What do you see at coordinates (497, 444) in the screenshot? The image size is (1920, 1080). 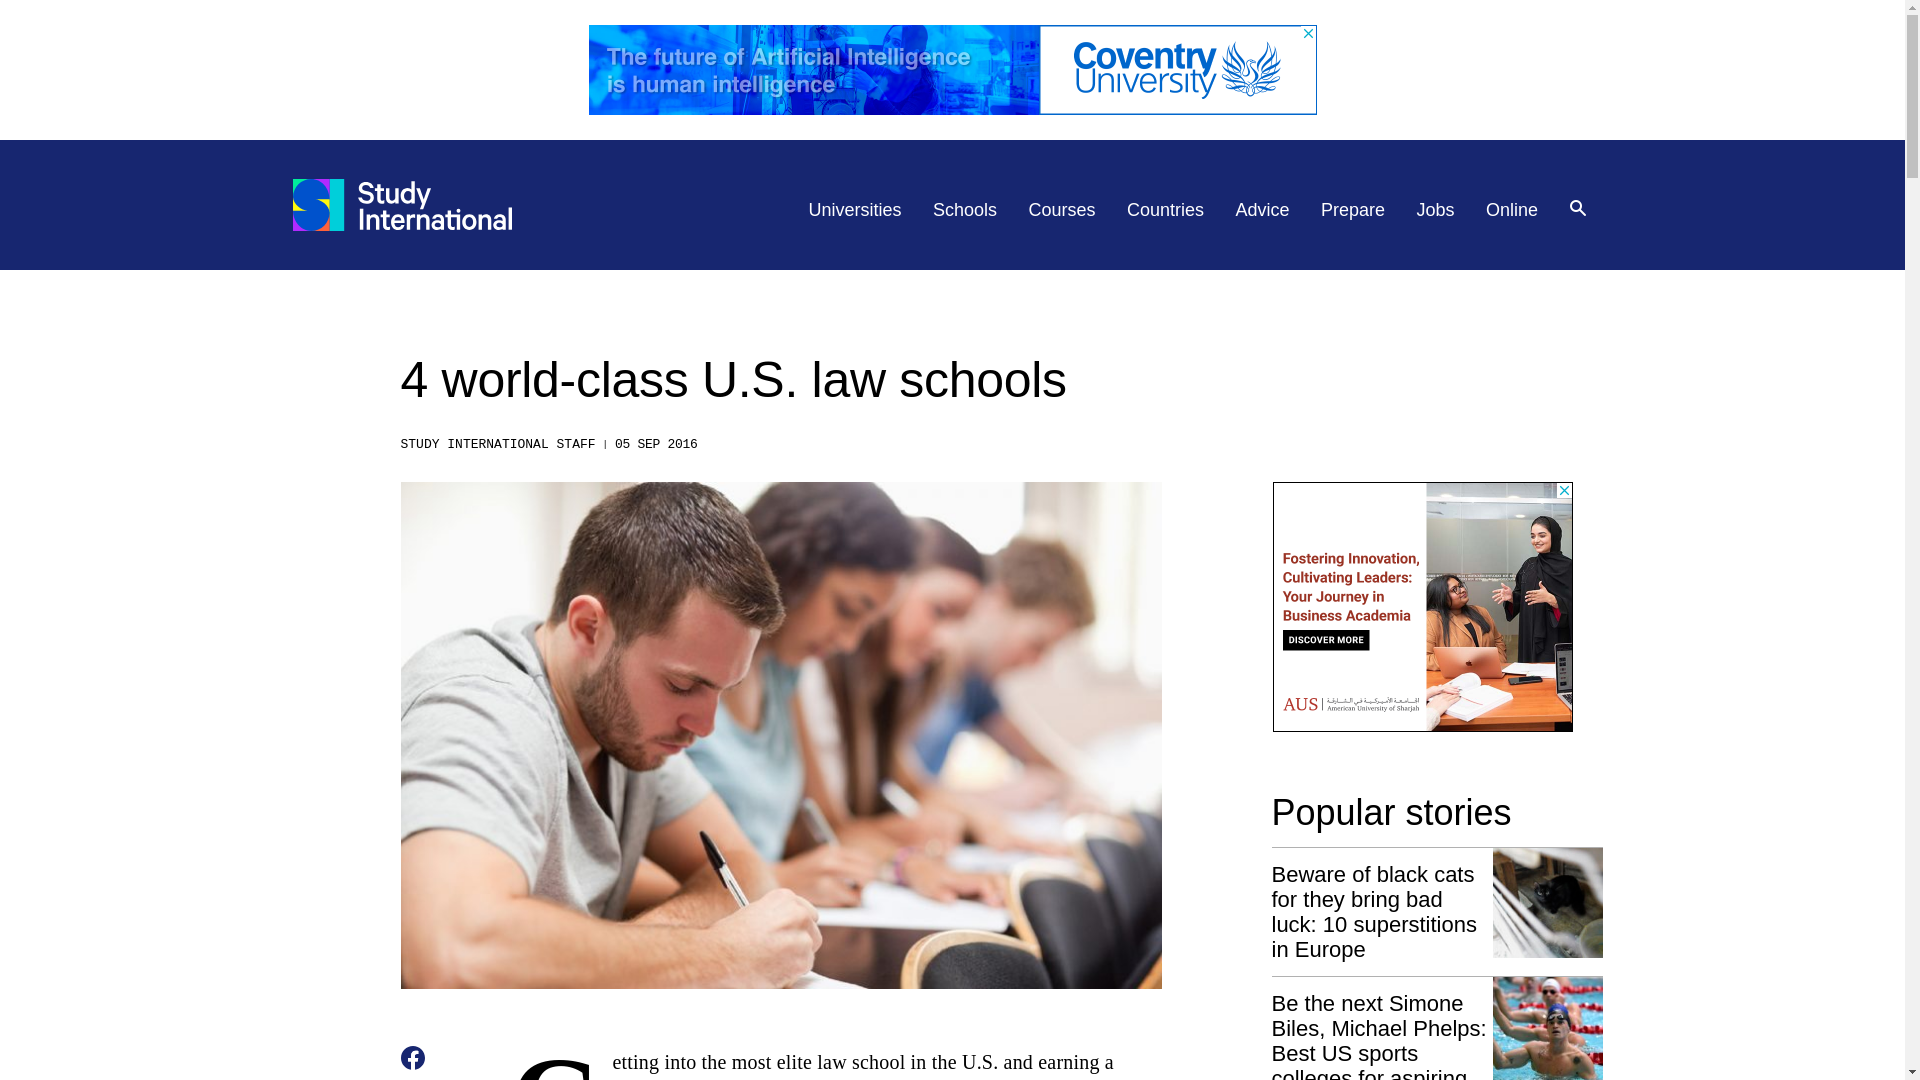 I see `STUDY INTERNATIONAL STAFF` at bounding box center [497, 444].